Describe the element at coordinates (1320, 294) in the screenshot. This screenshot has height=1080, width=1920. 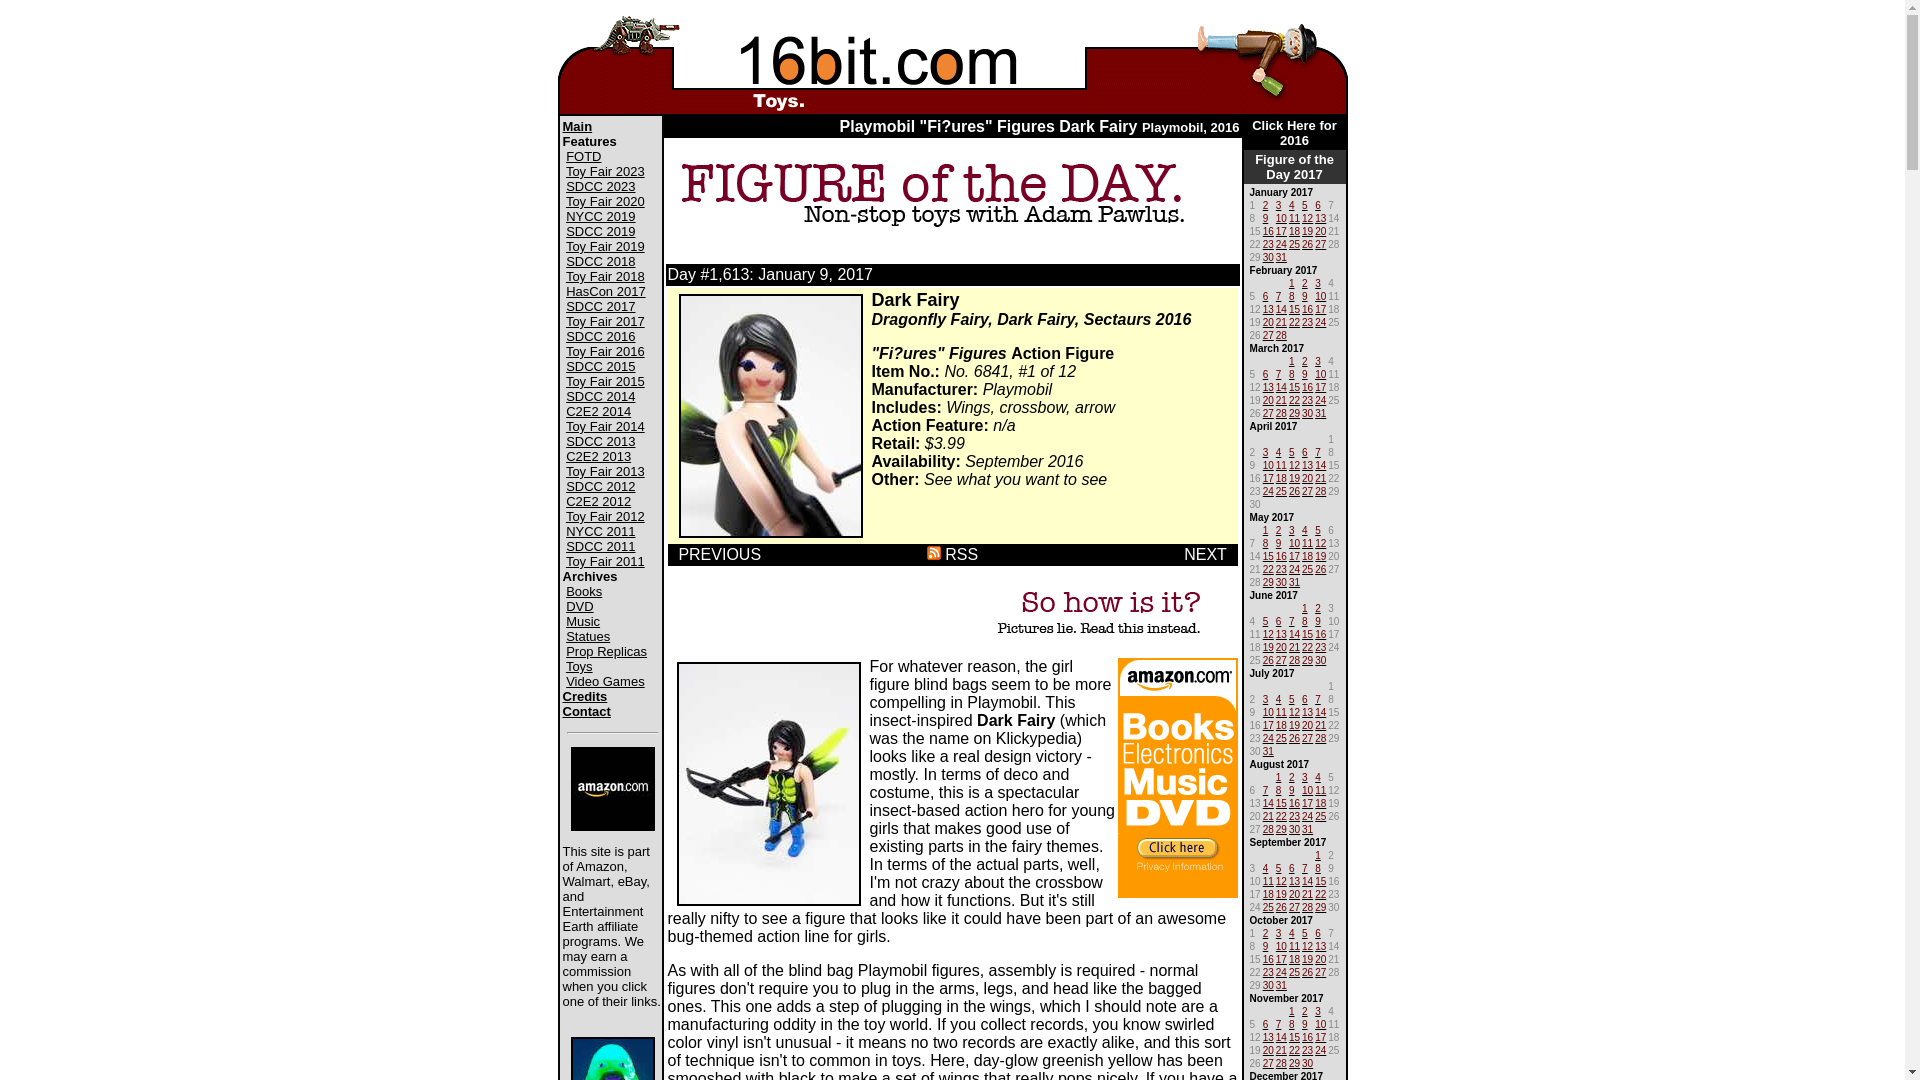
I see `10` at that location.